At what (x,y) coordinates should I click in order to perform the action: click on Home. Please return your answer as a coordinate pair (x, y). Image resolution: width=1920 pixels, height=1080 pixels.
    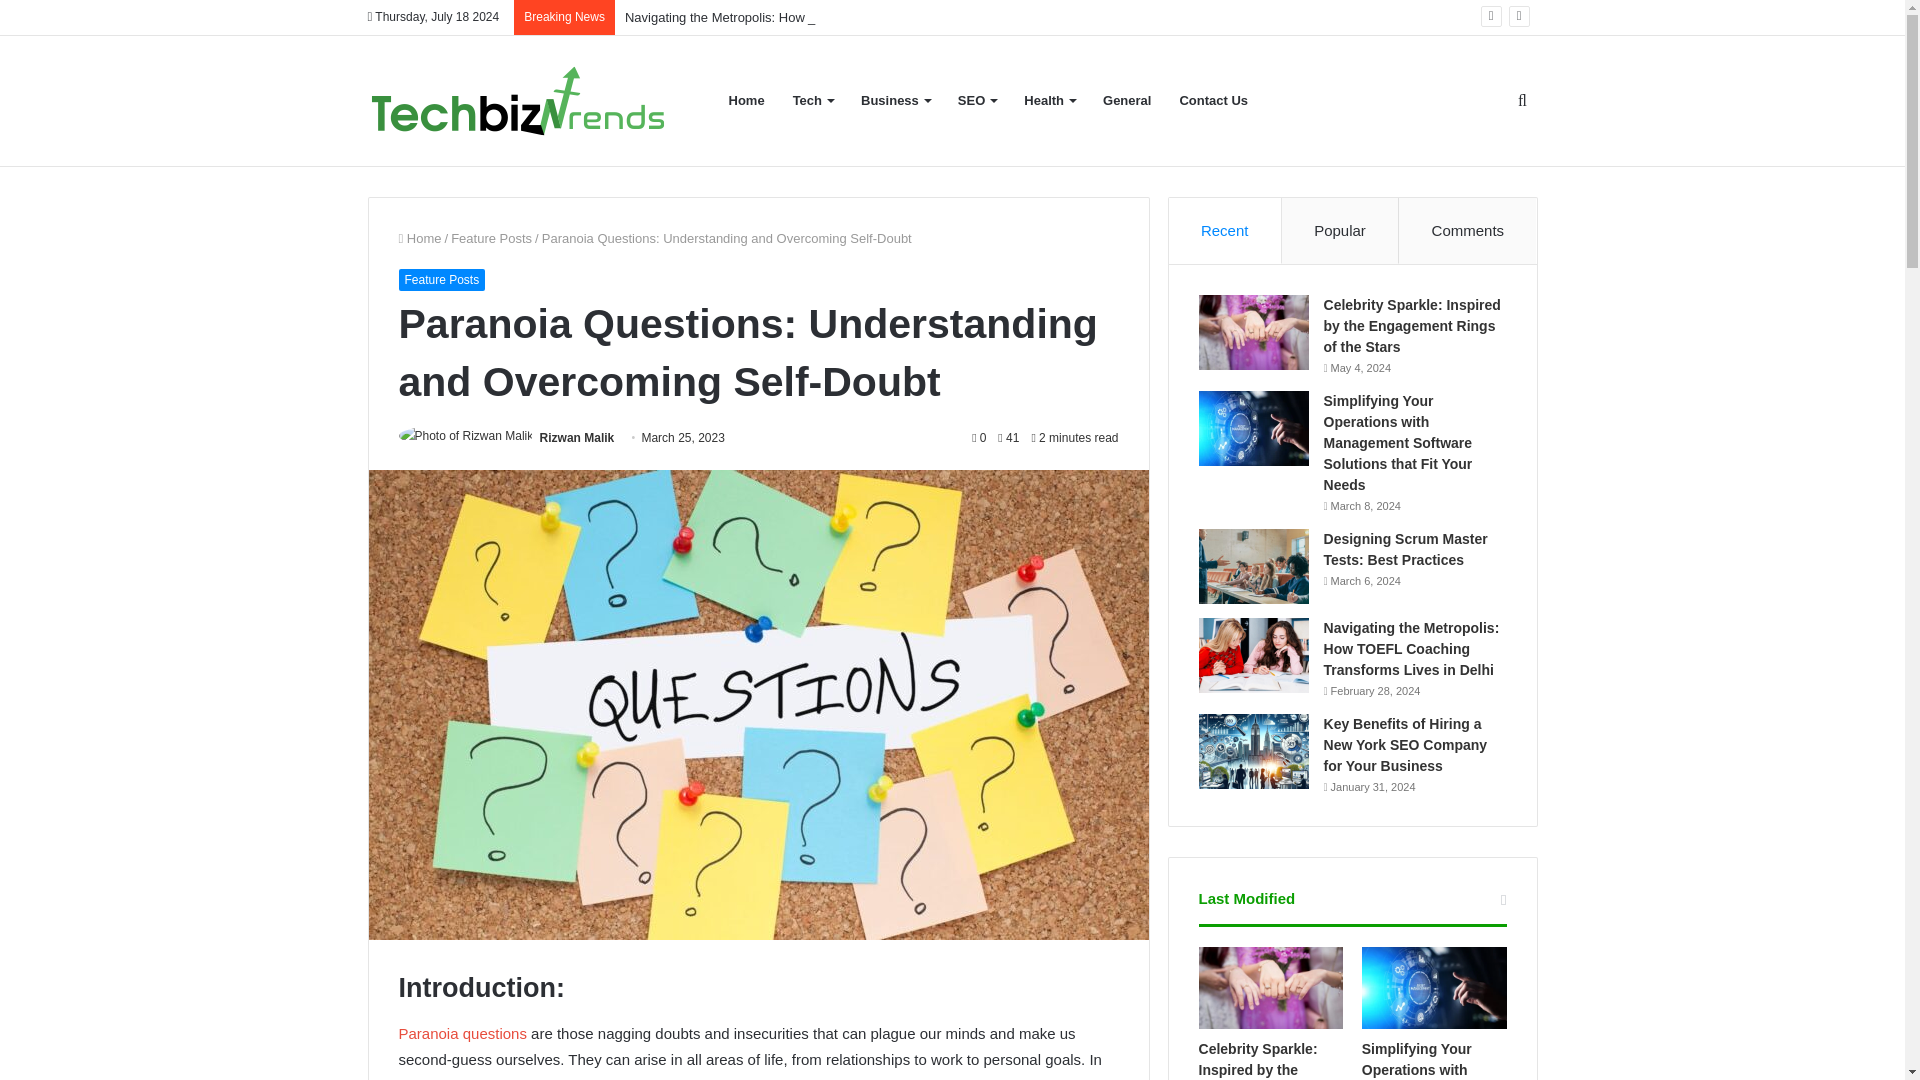
    Looking at the image, I should click on (419, 238).